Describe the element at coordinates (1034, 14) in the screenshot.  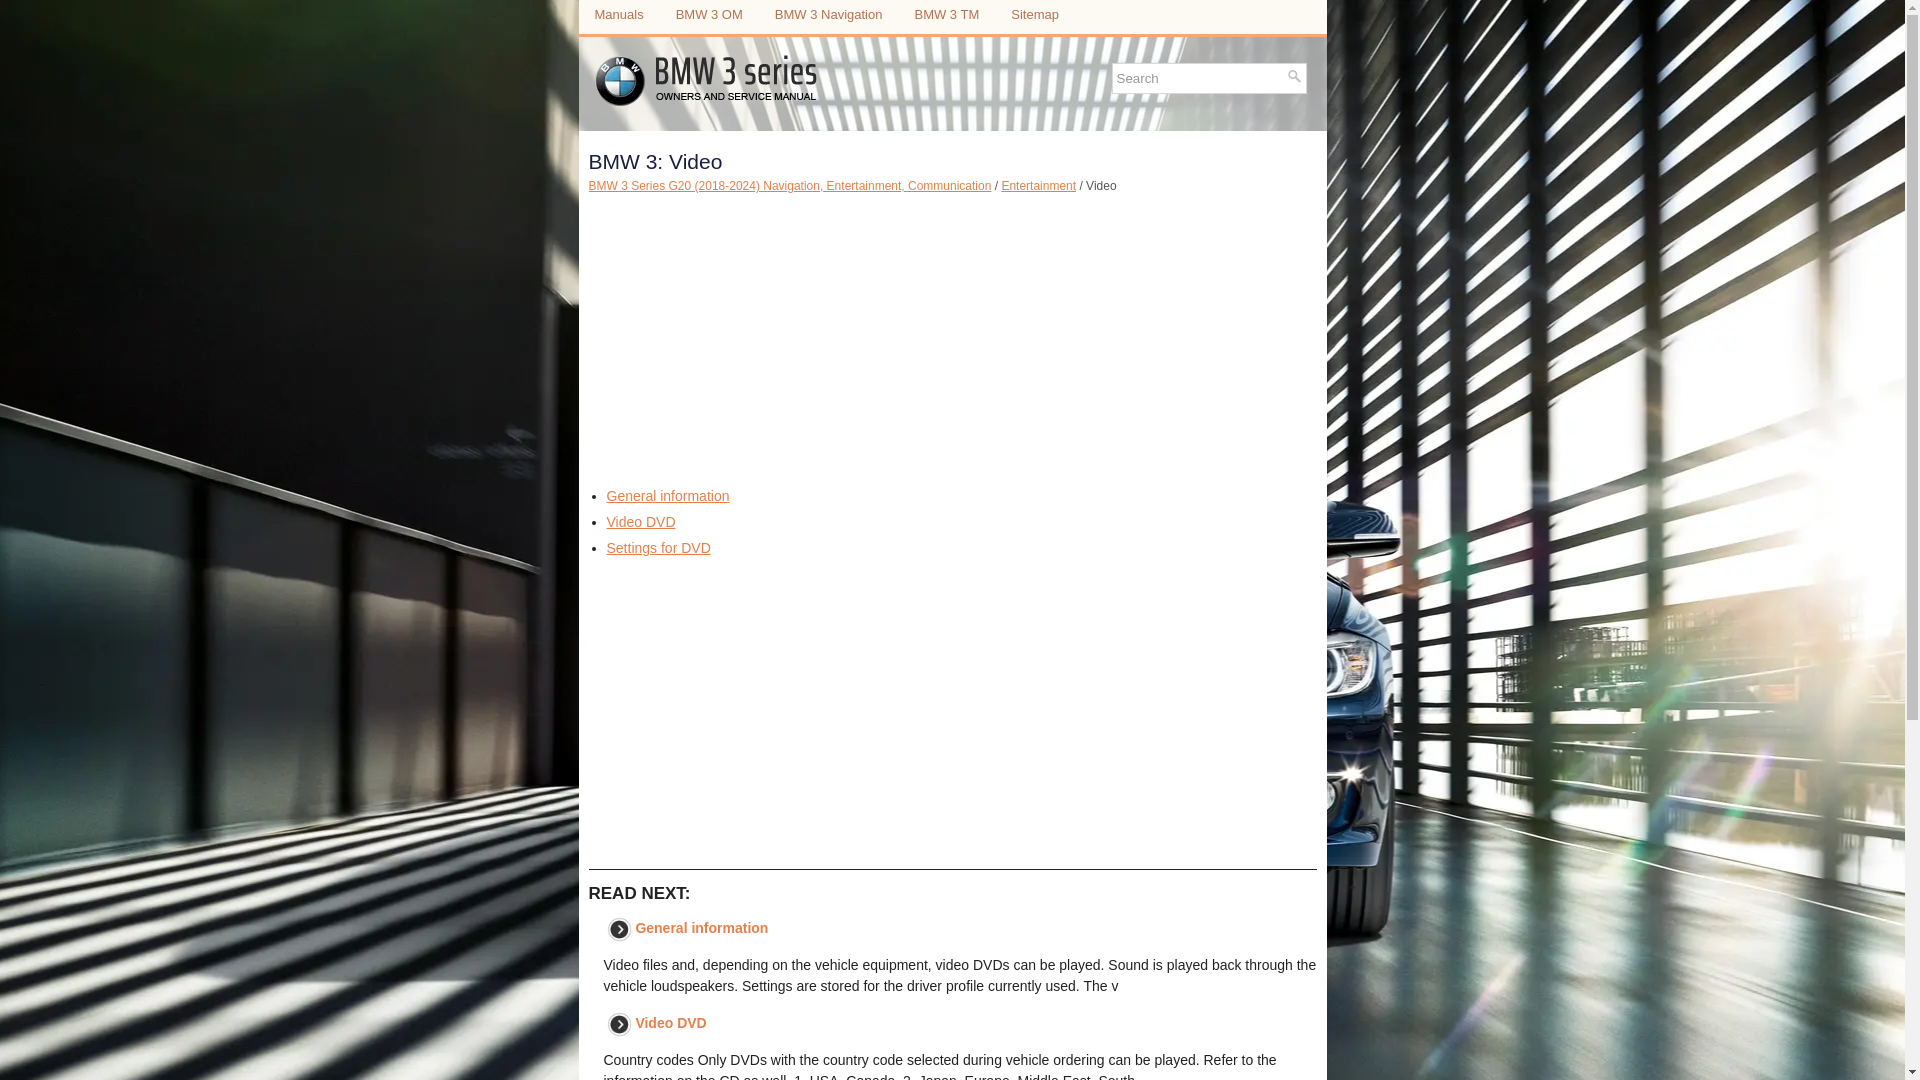
I see `Sitemap` at that location.